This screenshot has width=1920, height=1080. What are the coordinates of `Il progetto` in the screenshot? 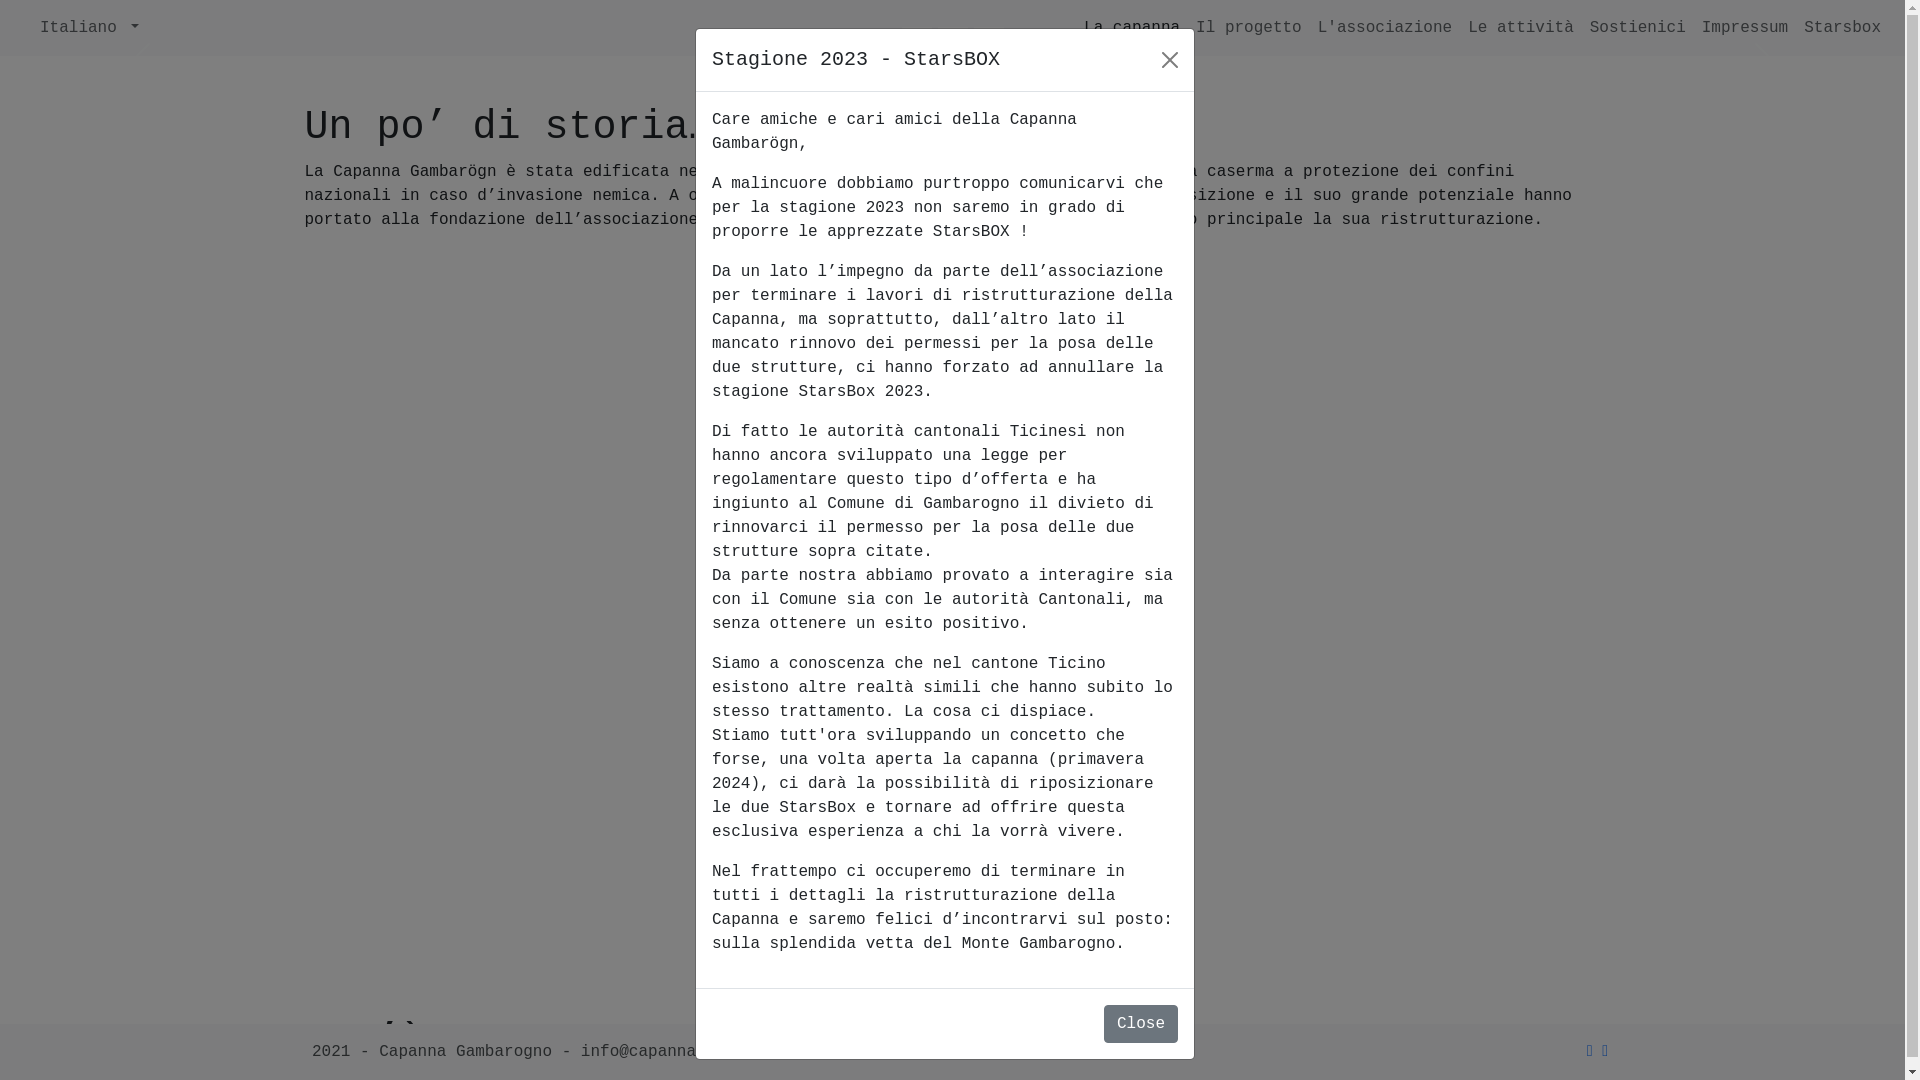 It's located at (1249, 28).